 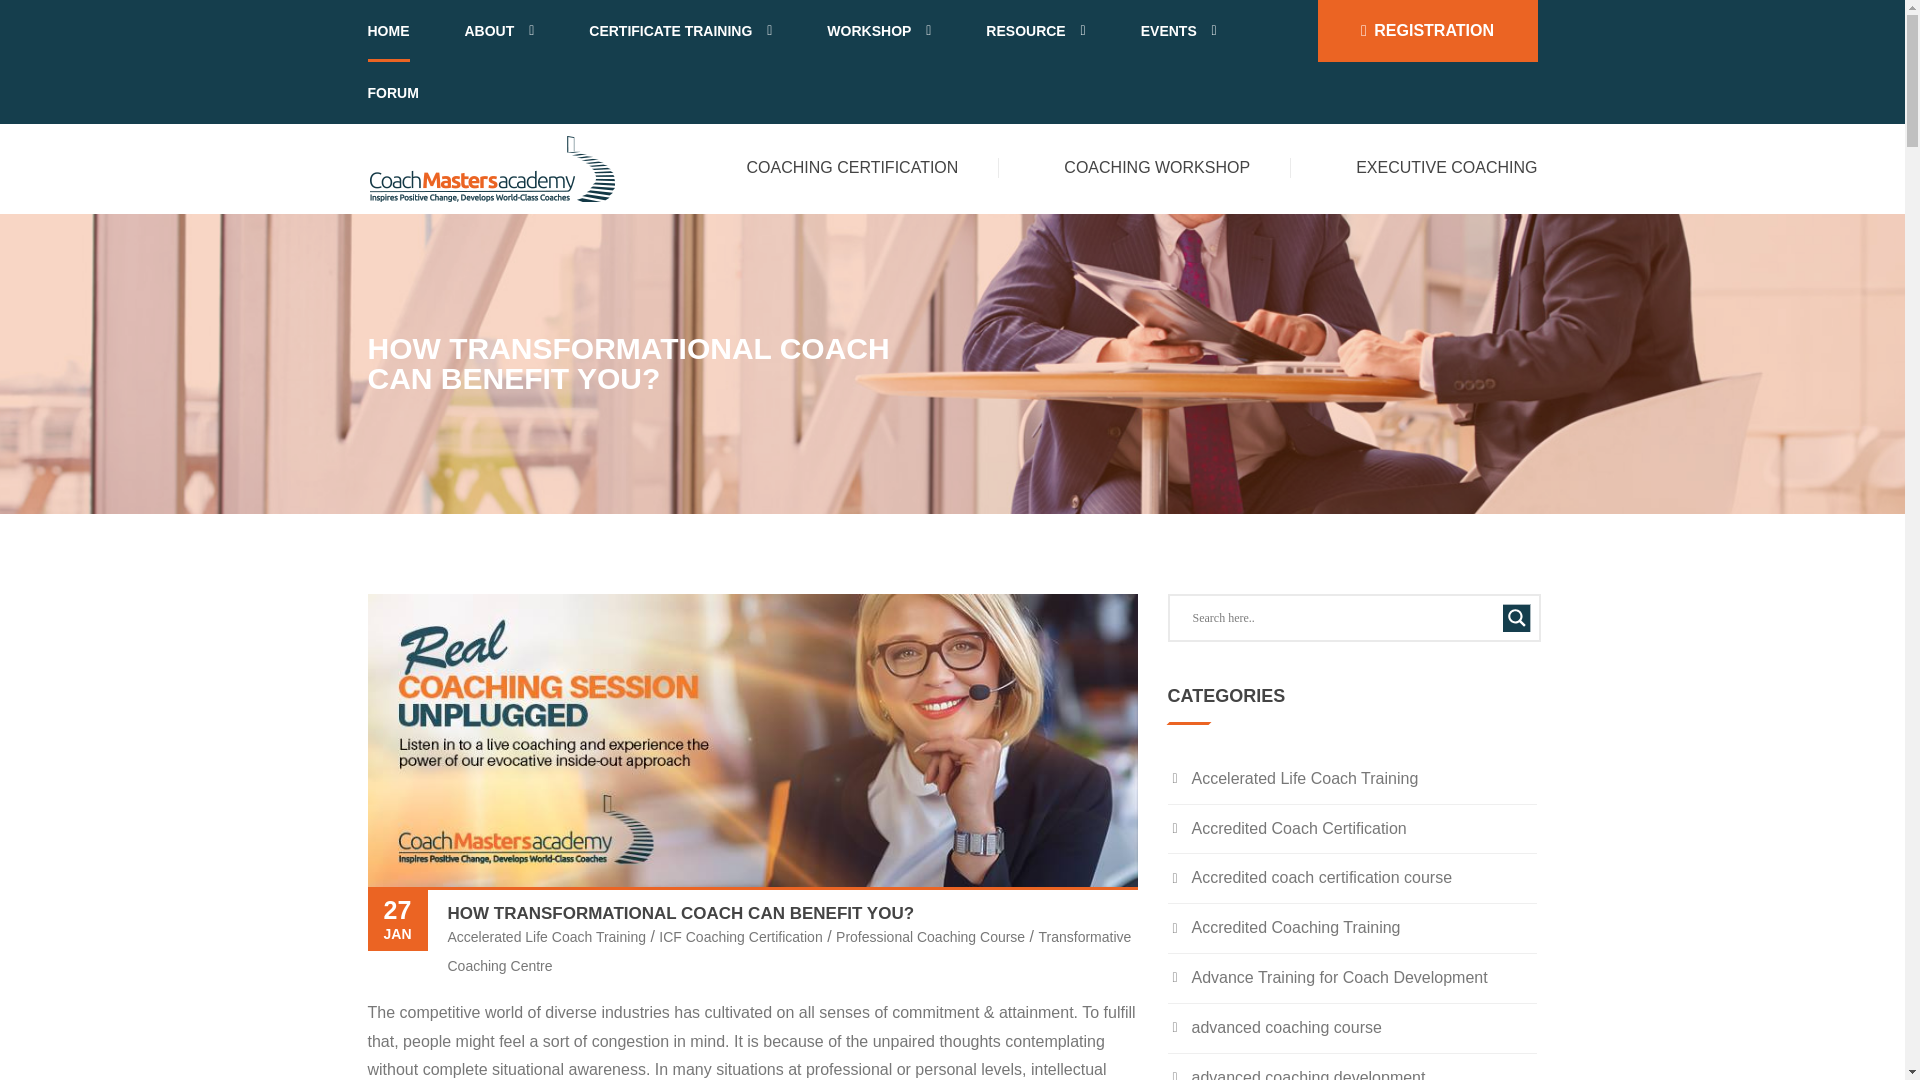 I want to click on WORKSHOP, so click(x=879, y=30).